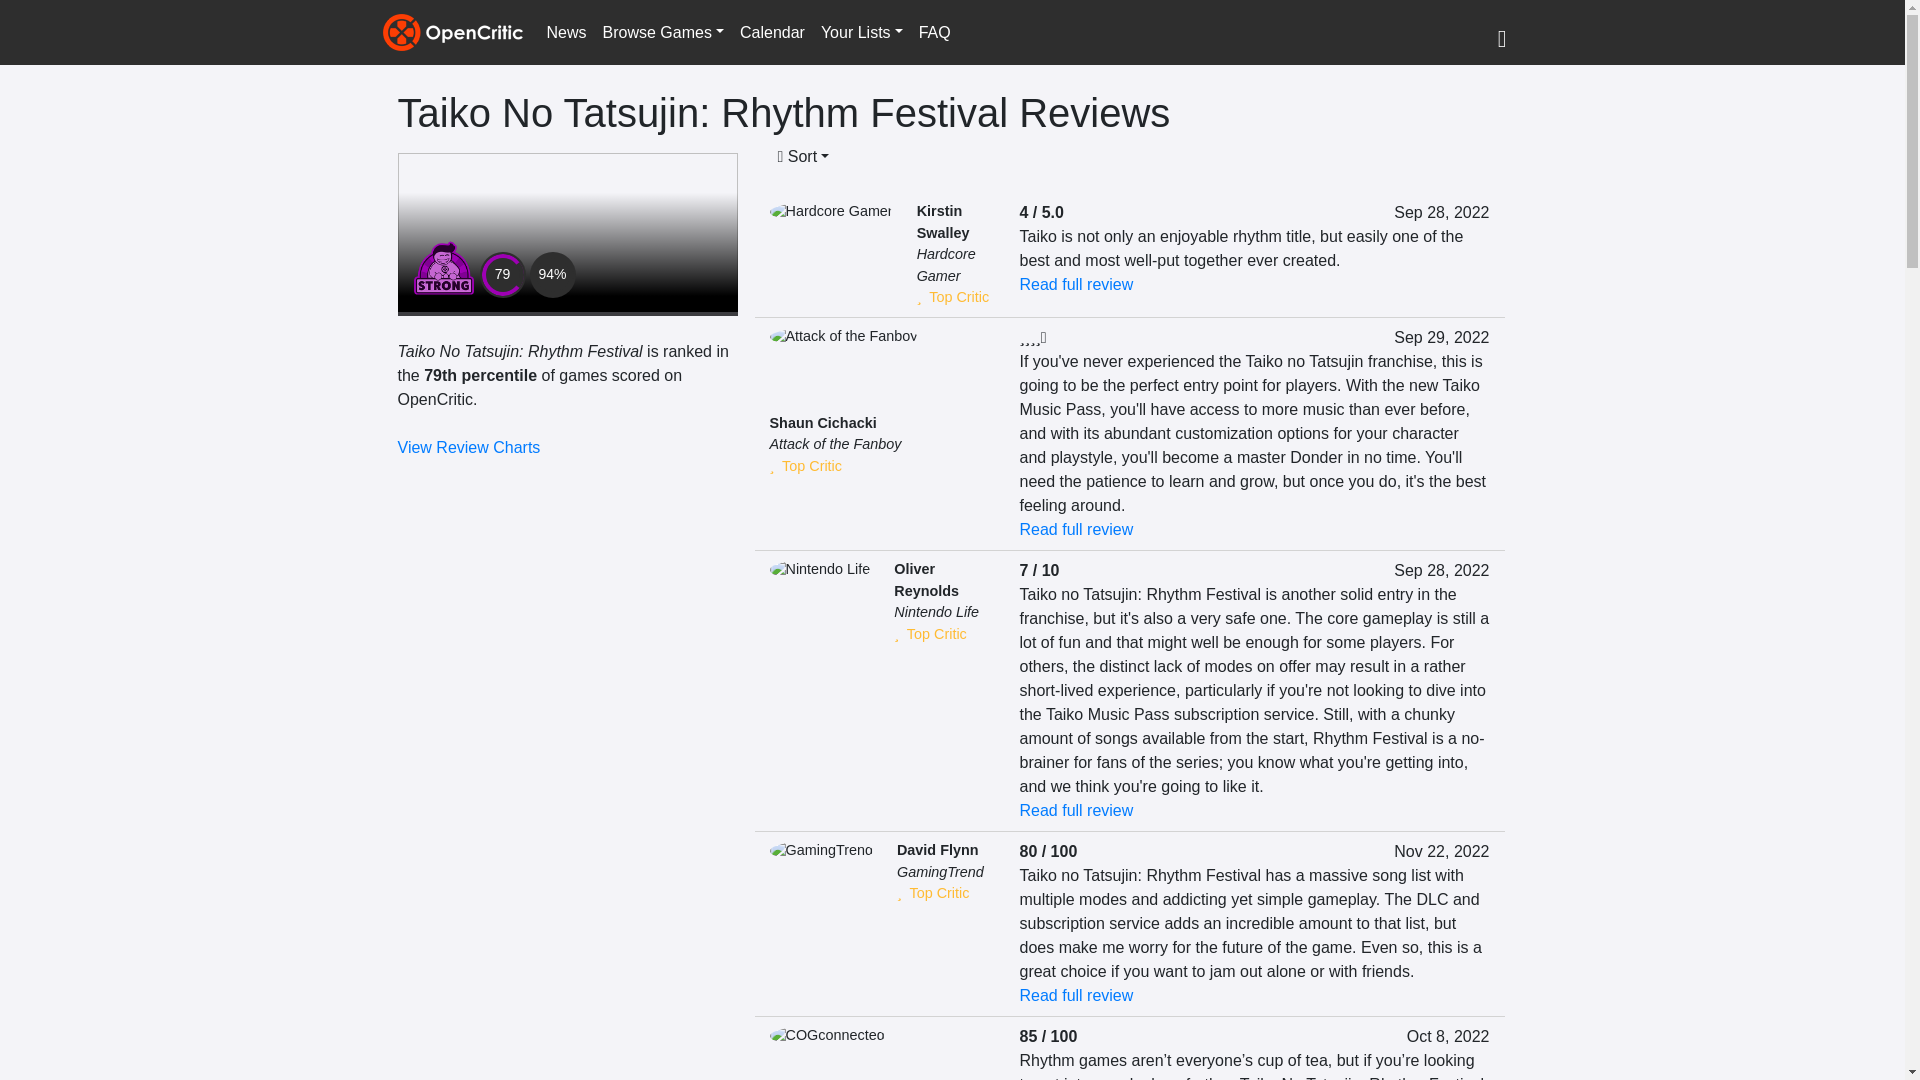 The width and height of the screenshot is (1920, 1080). I want to click on Read full review, so click(1076, 528).